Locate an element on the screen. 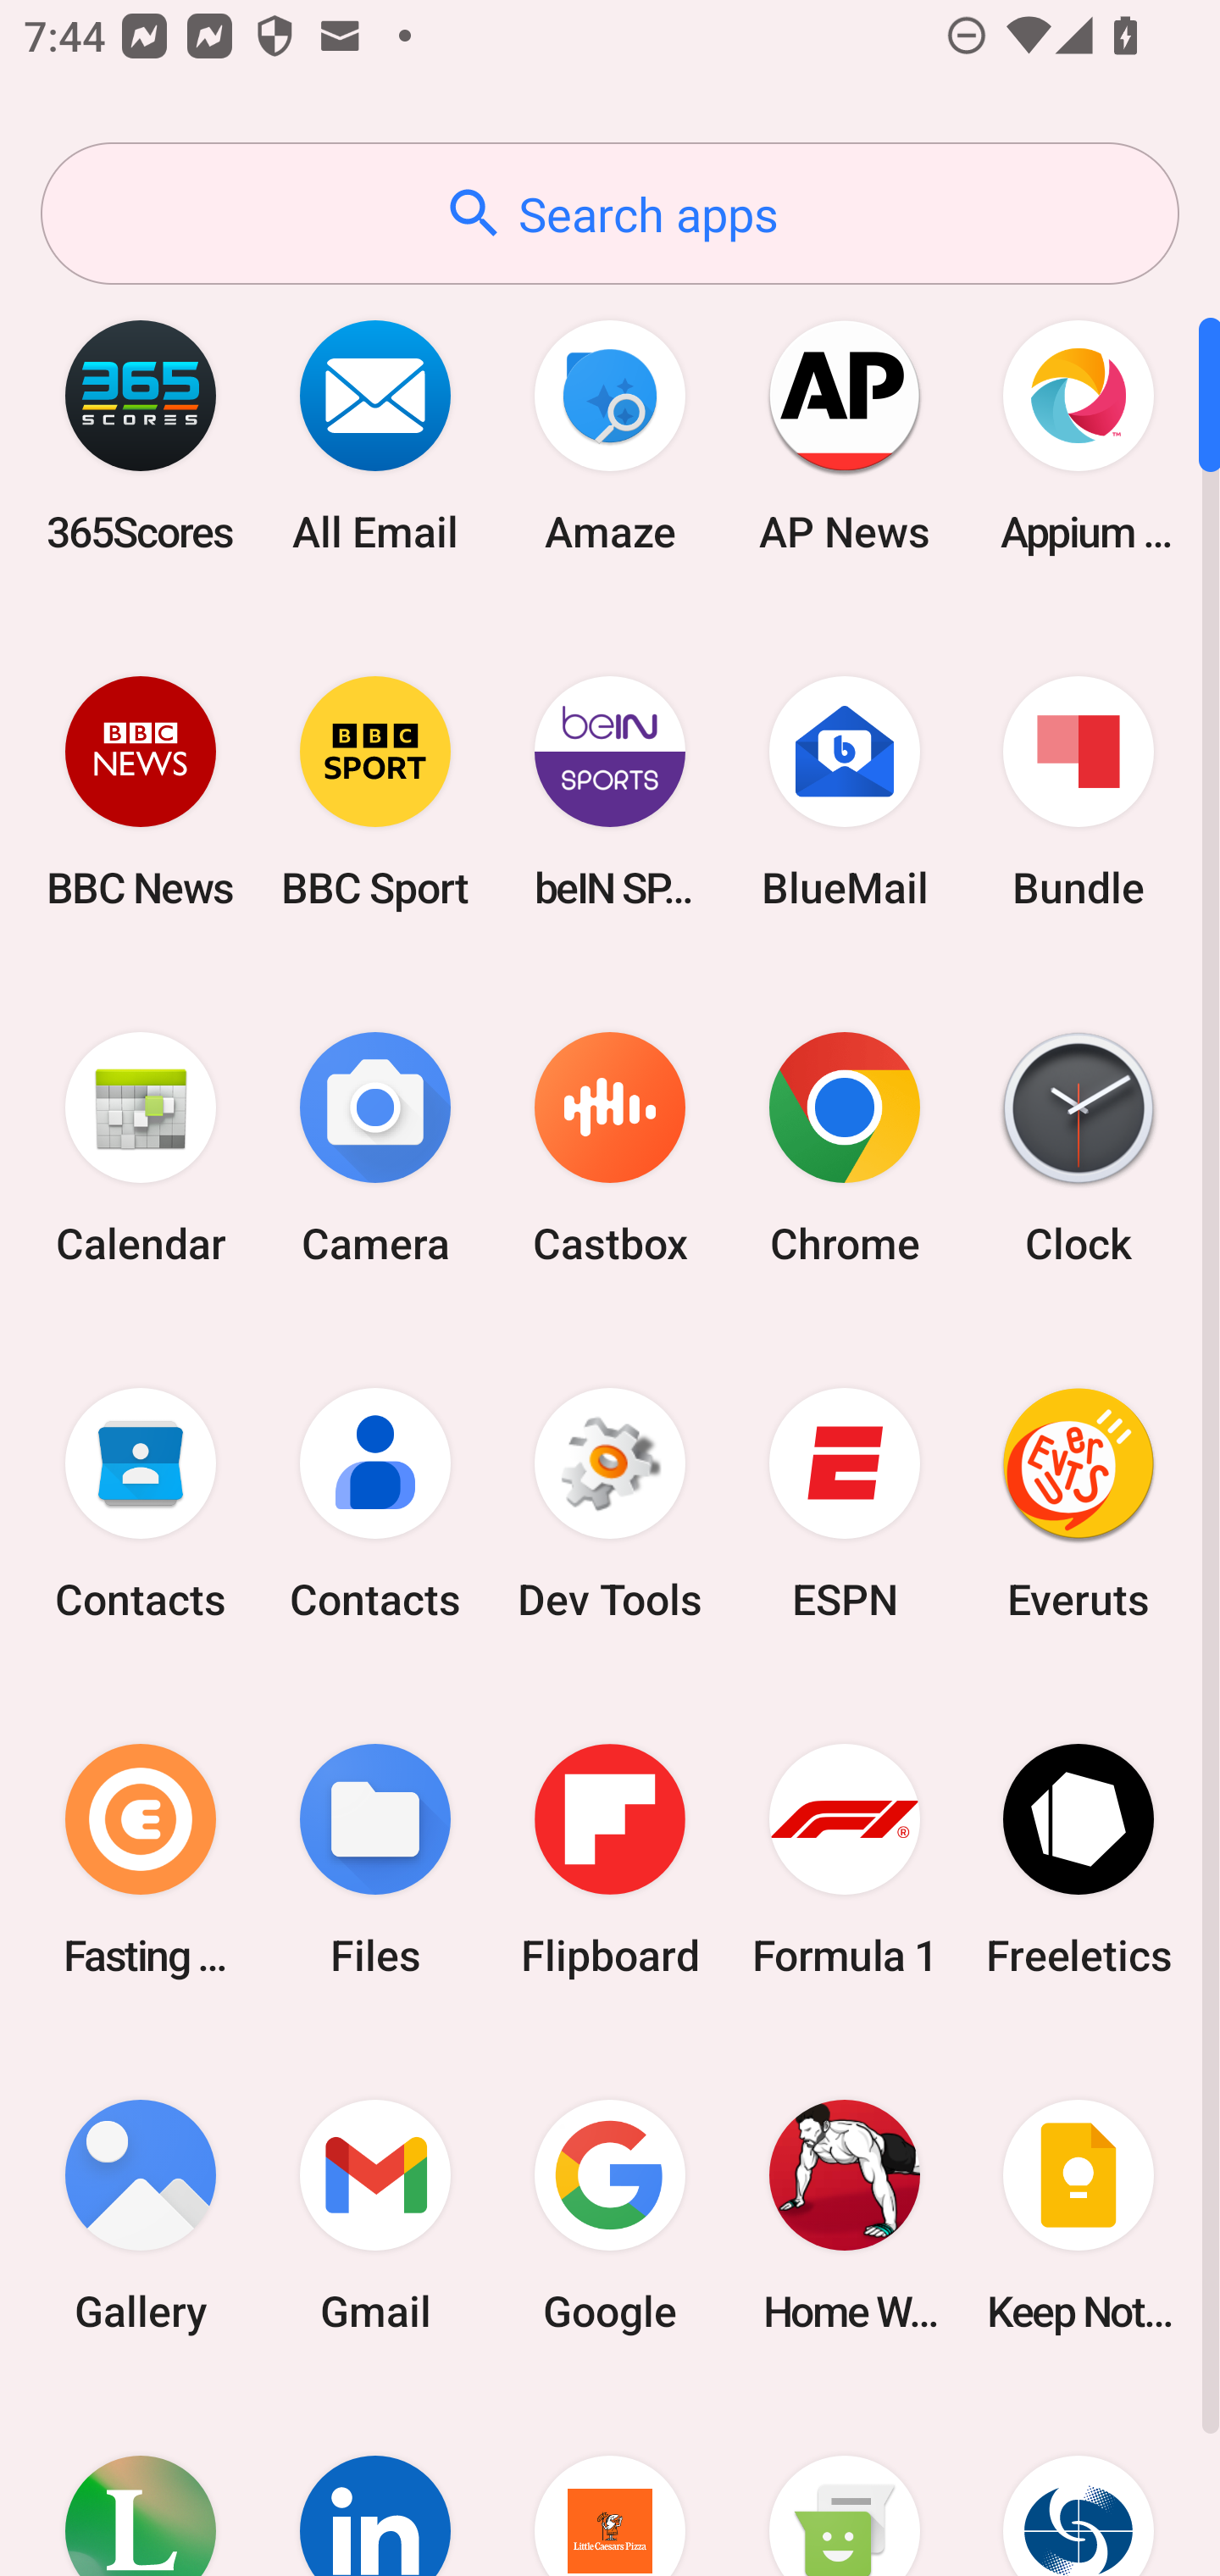 This screenshot has width=1220, height=2576. Google is located at coordinates (610, 2215).